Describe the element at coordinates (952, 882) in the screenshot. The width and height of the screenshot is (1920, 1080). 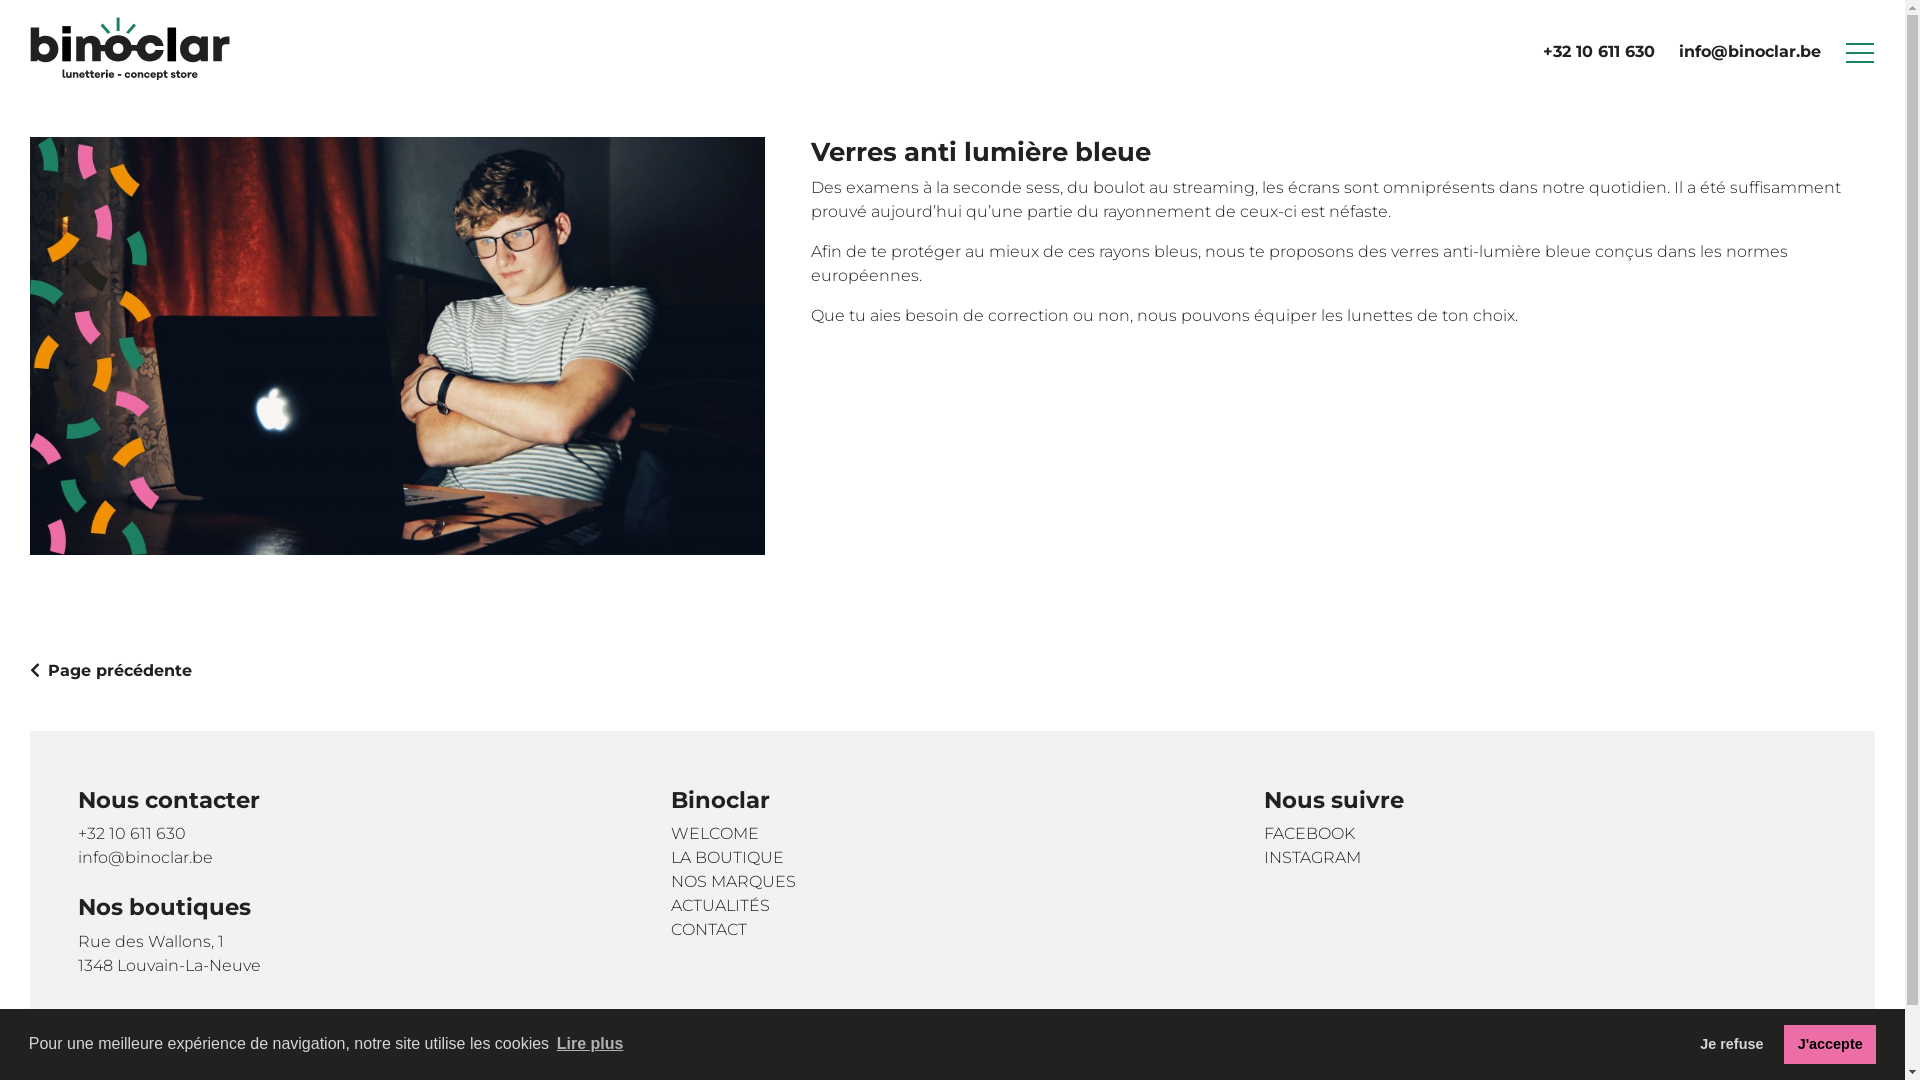
I see `NOS MARQUES` at that location.